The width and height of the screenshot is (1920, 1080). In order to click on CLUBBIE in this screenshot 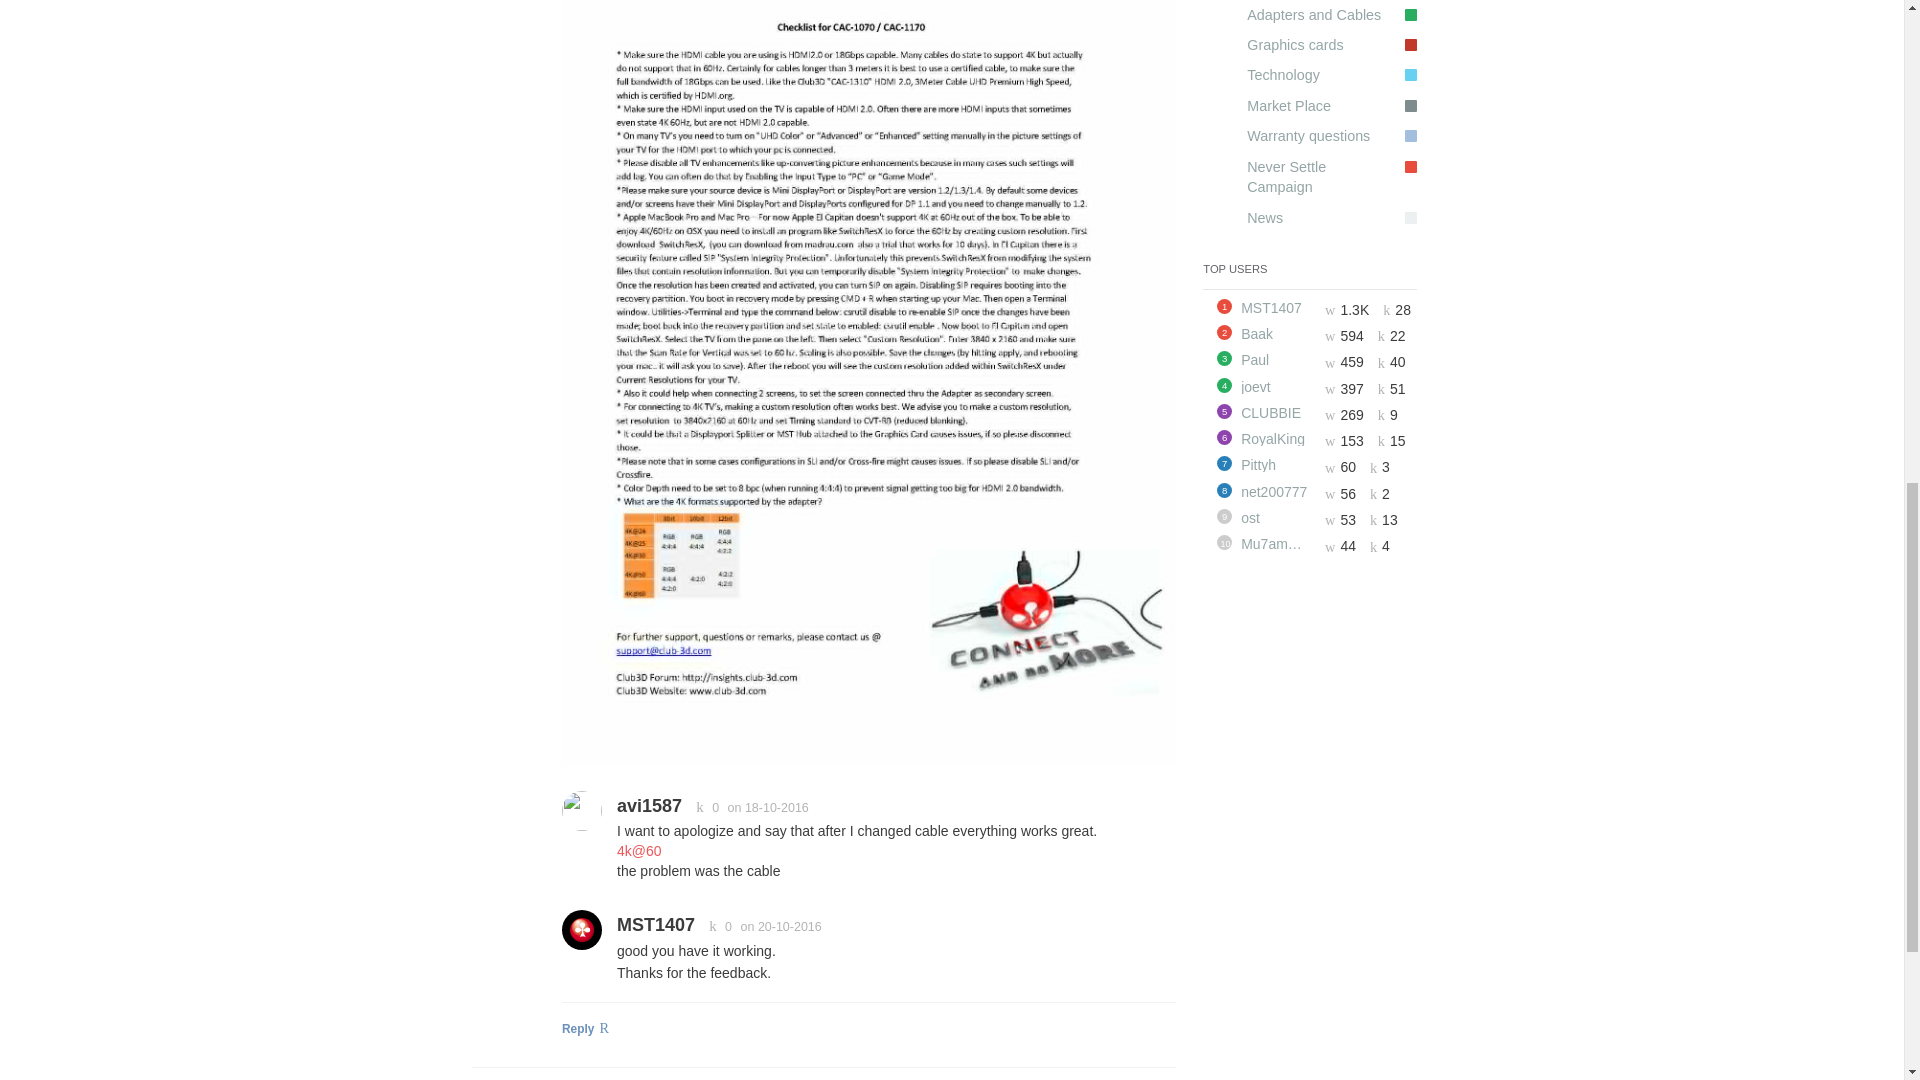, I will do `click(1276, 413)`.